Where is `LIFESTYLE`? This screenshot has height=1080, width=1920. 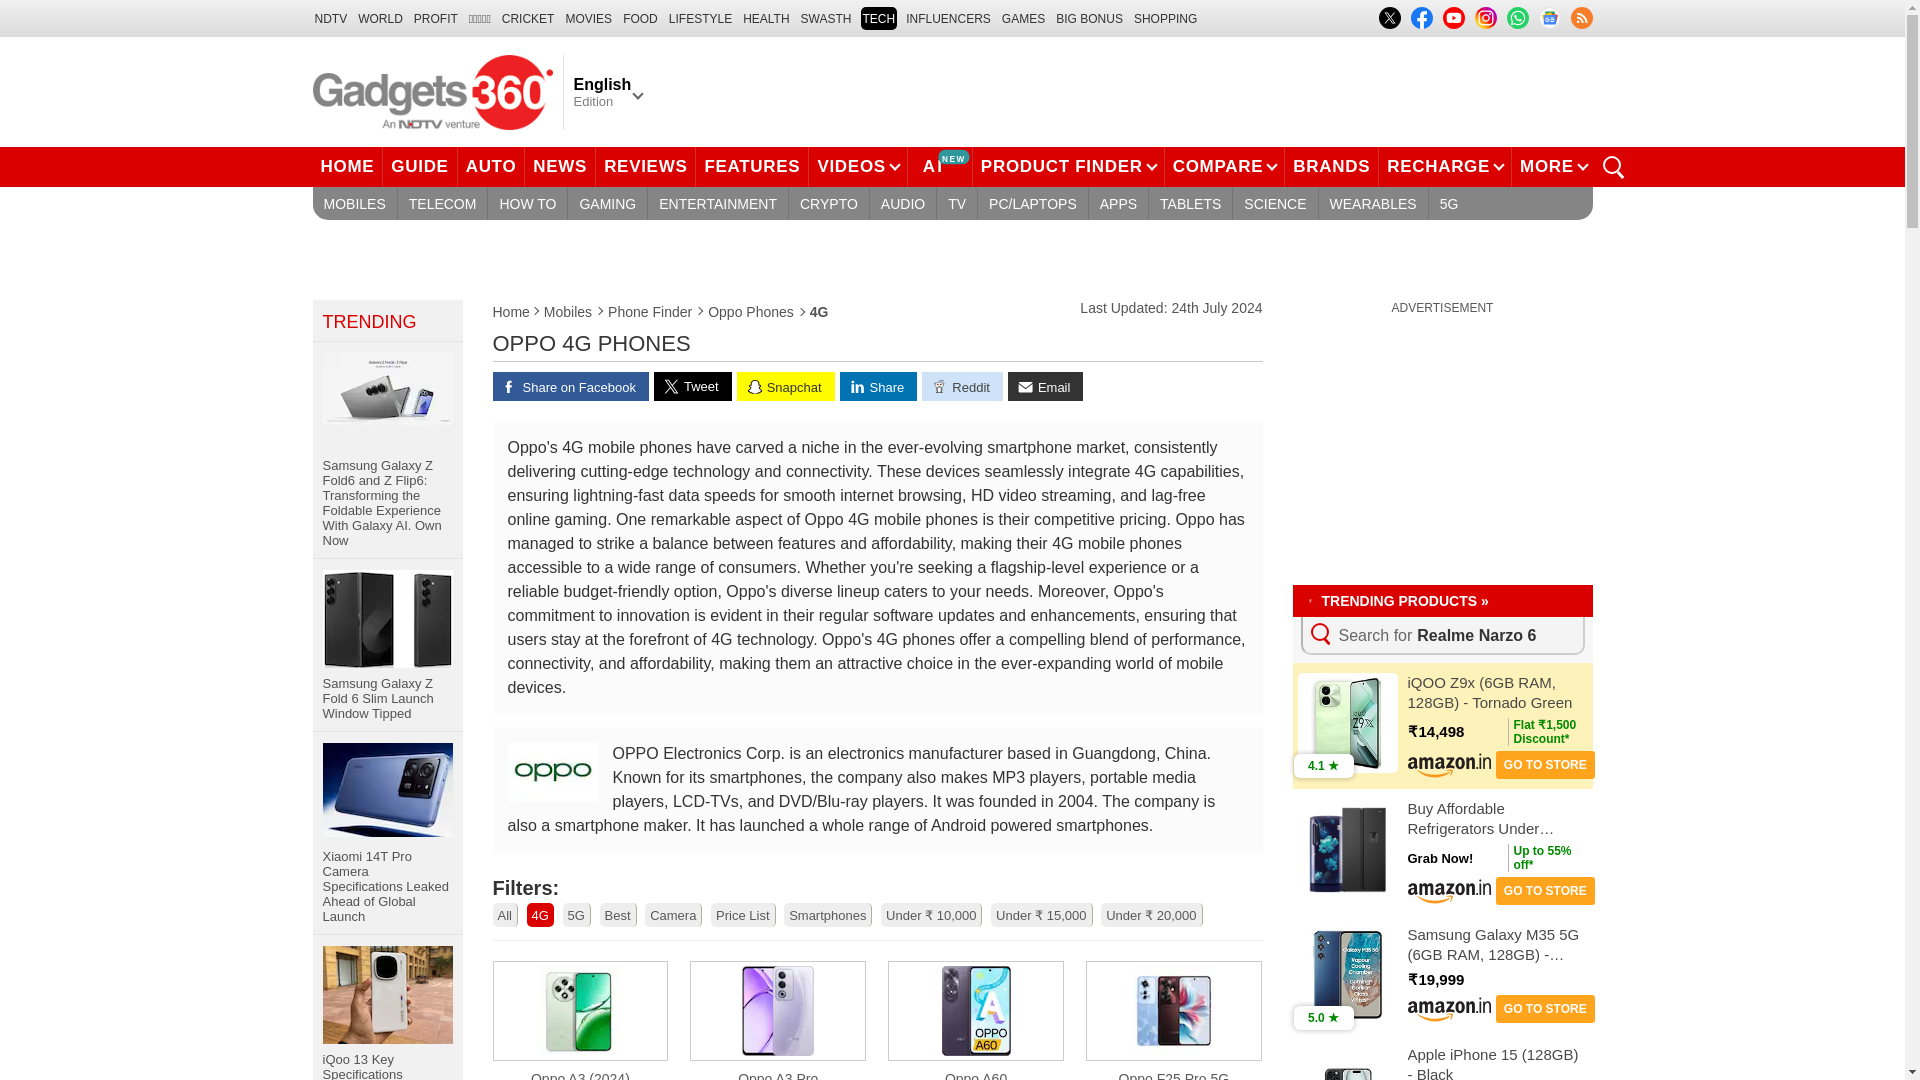
LIFESTYLE is located at coordinates (700, 18).